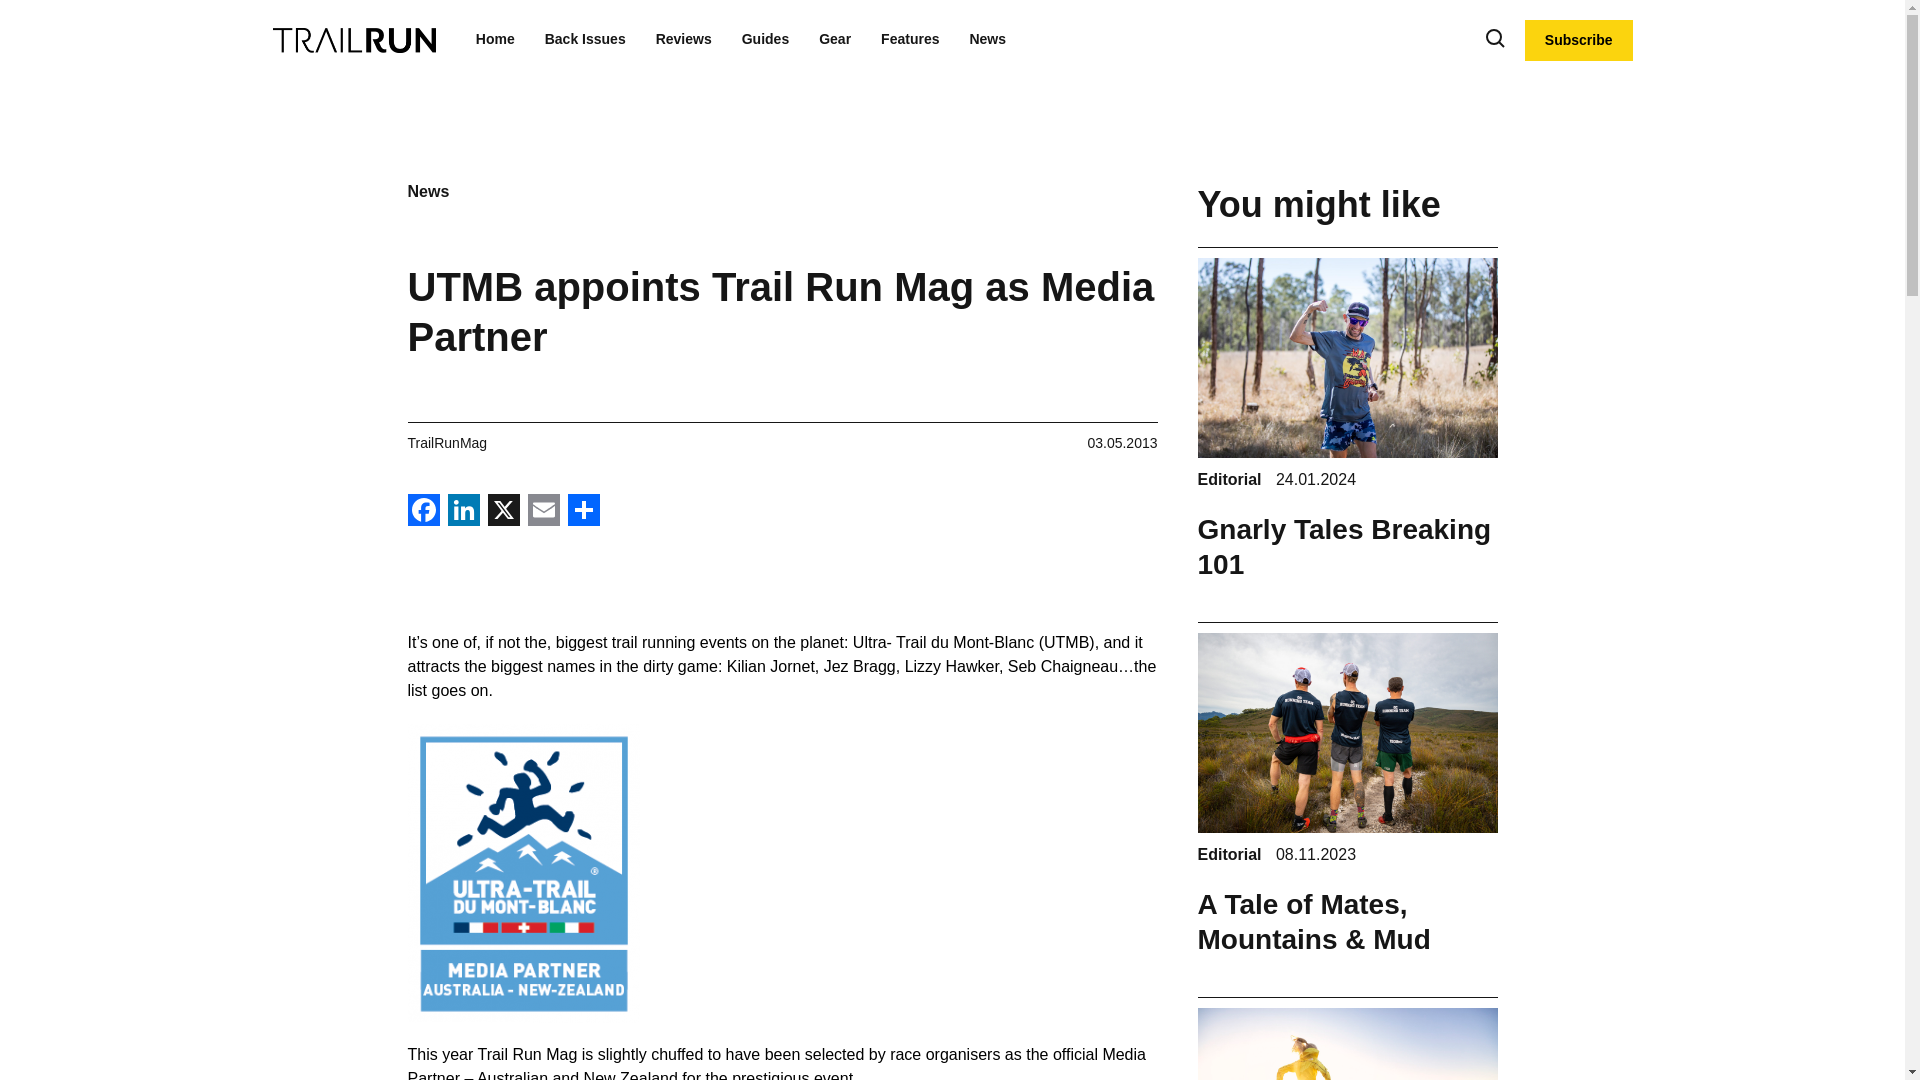 This screenshot has height=1080, width=1920. I want to click on X, so click(504, 512).